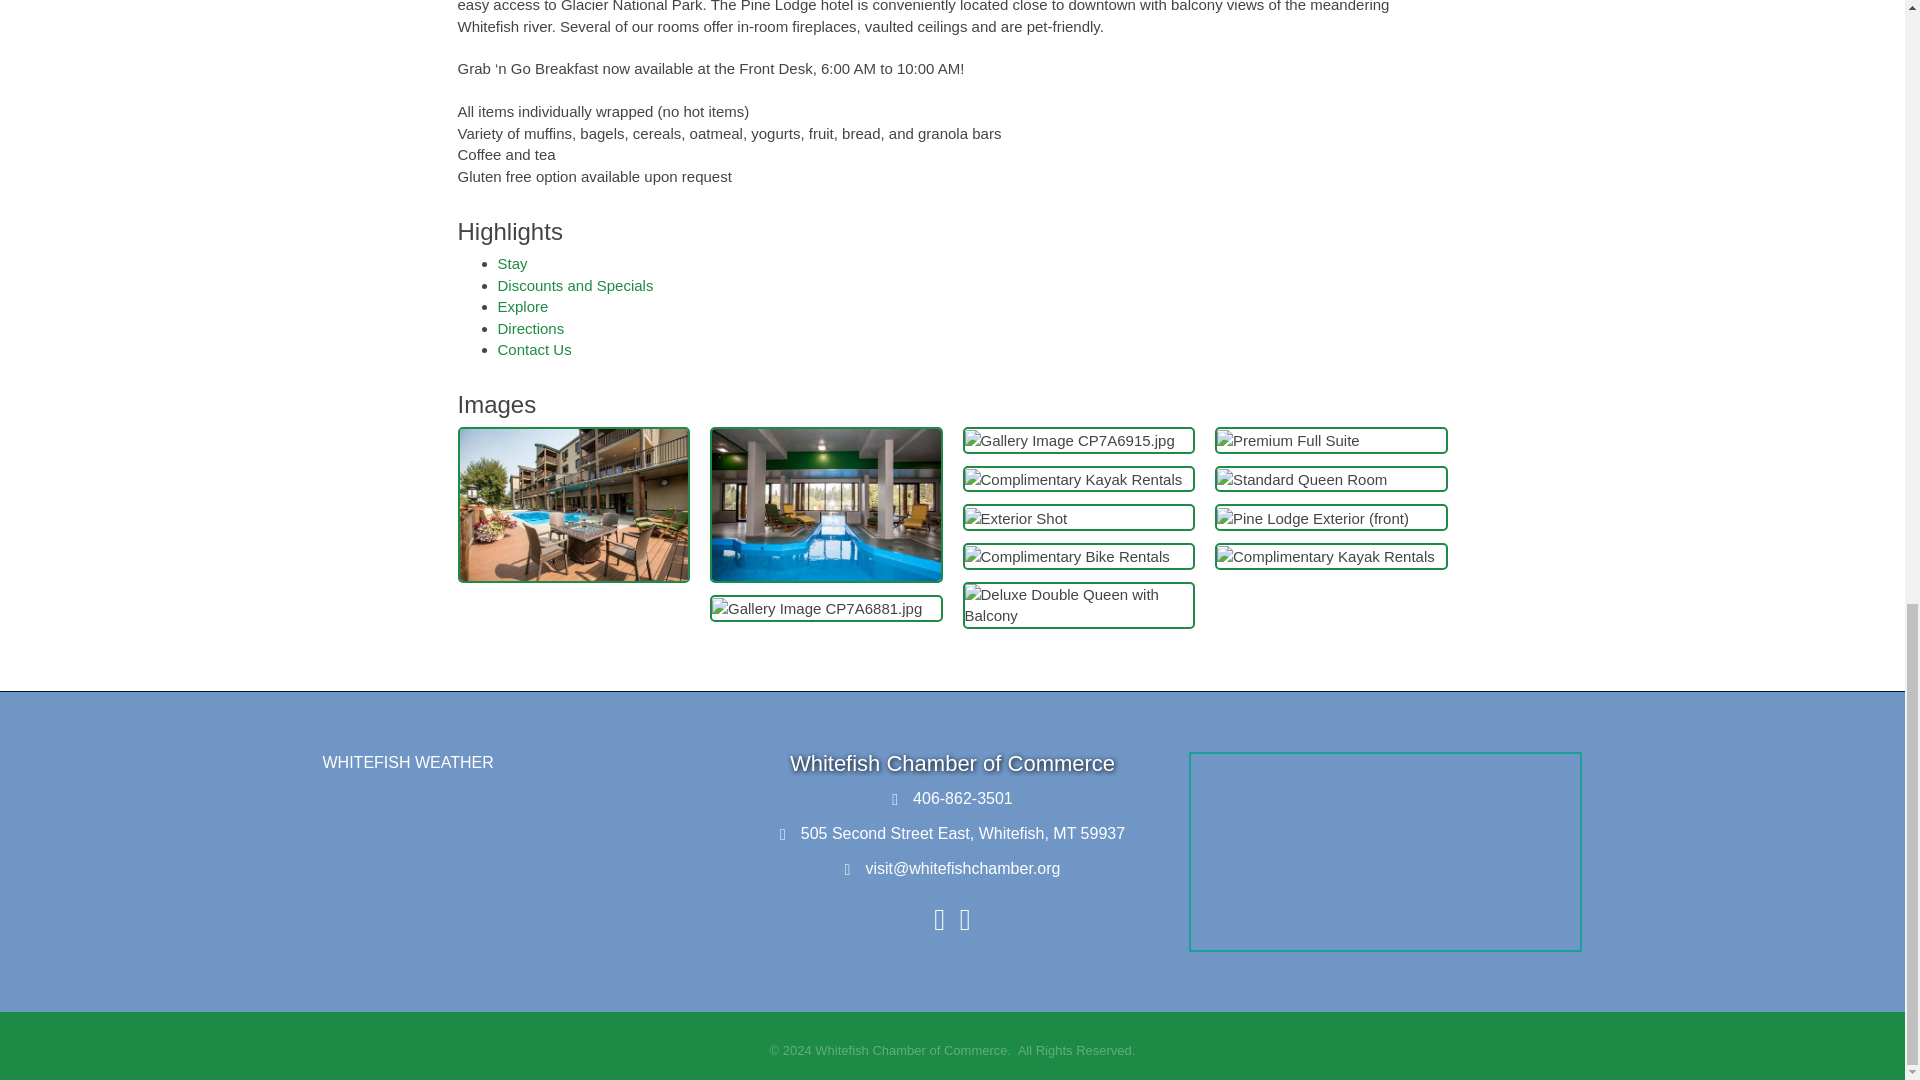  Describe the element at coordinates (1015, 518) in the screenshot. I see `Exterior Shot` at that location.